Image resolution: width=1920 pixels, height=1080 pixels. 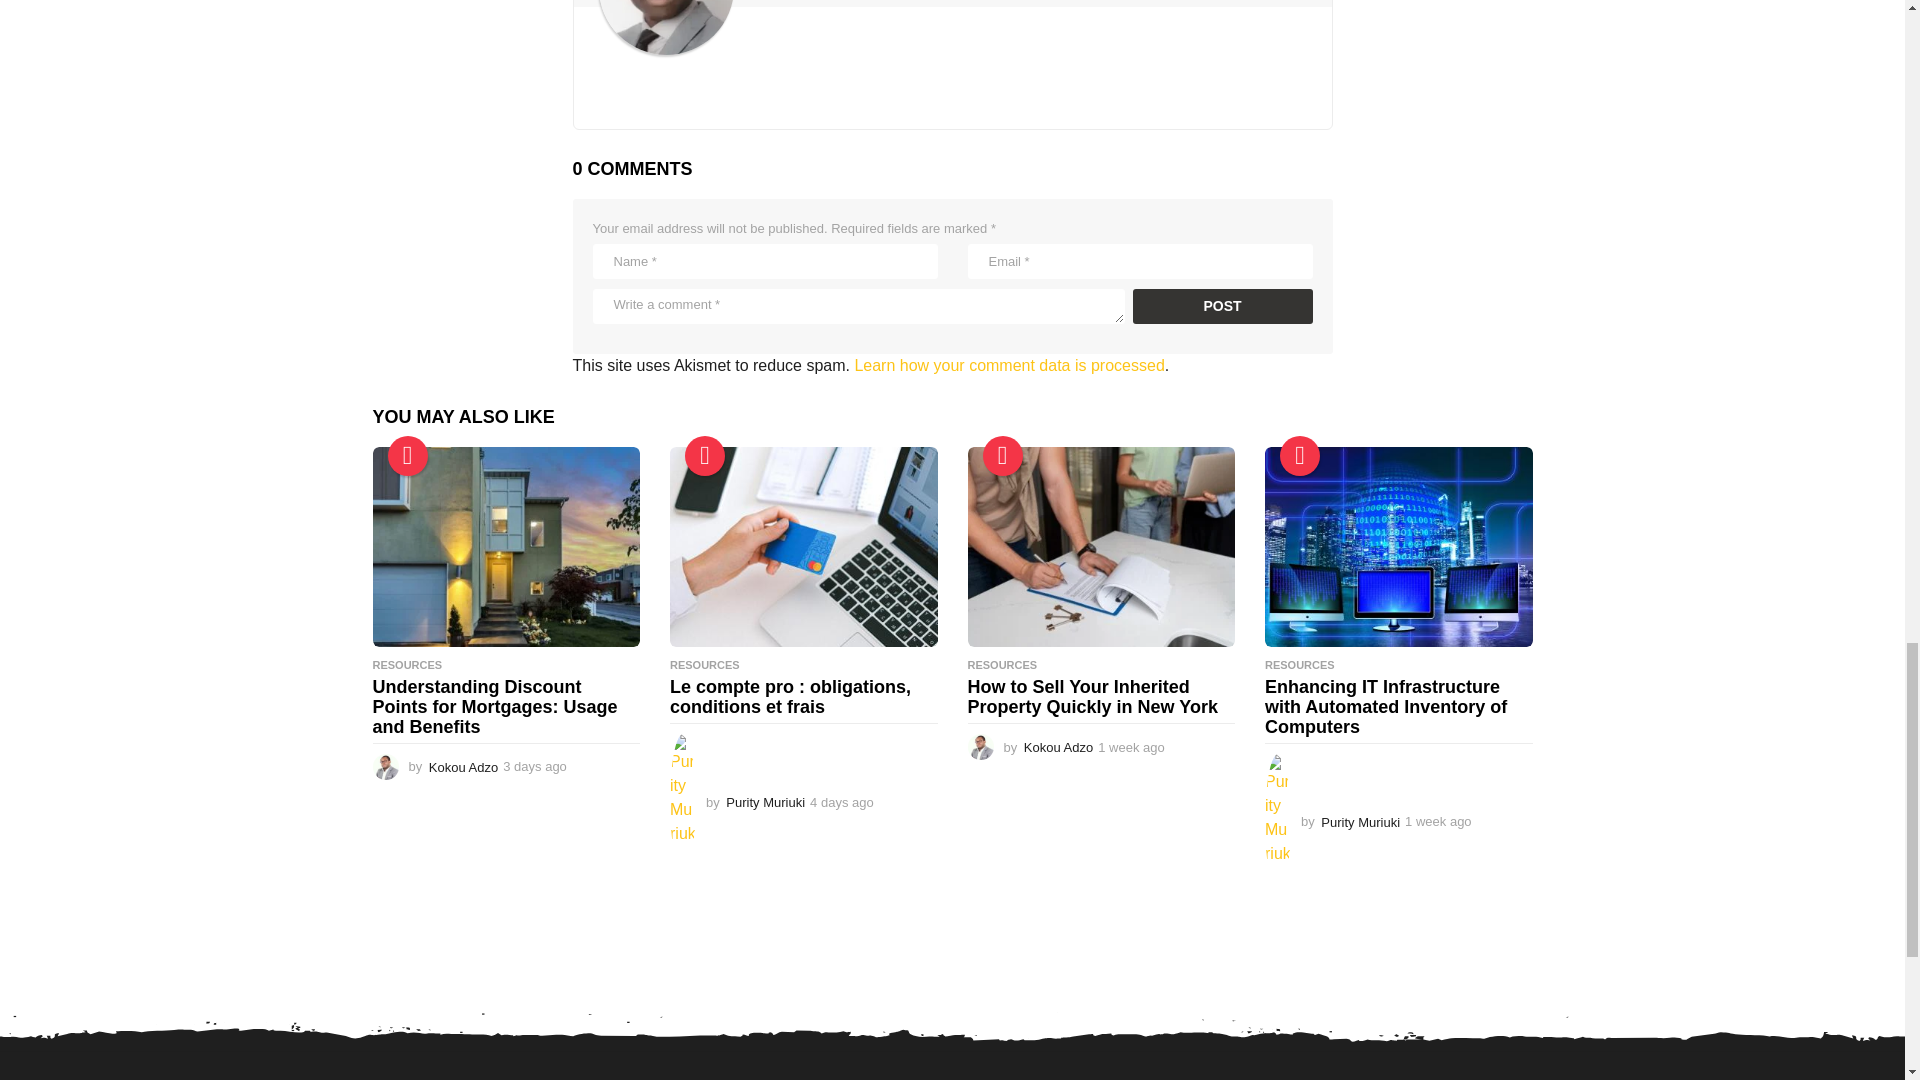 What do you see at coordinates (408, 456) in the screenshot?
I see `Trending` at bounding box center [408, 456].